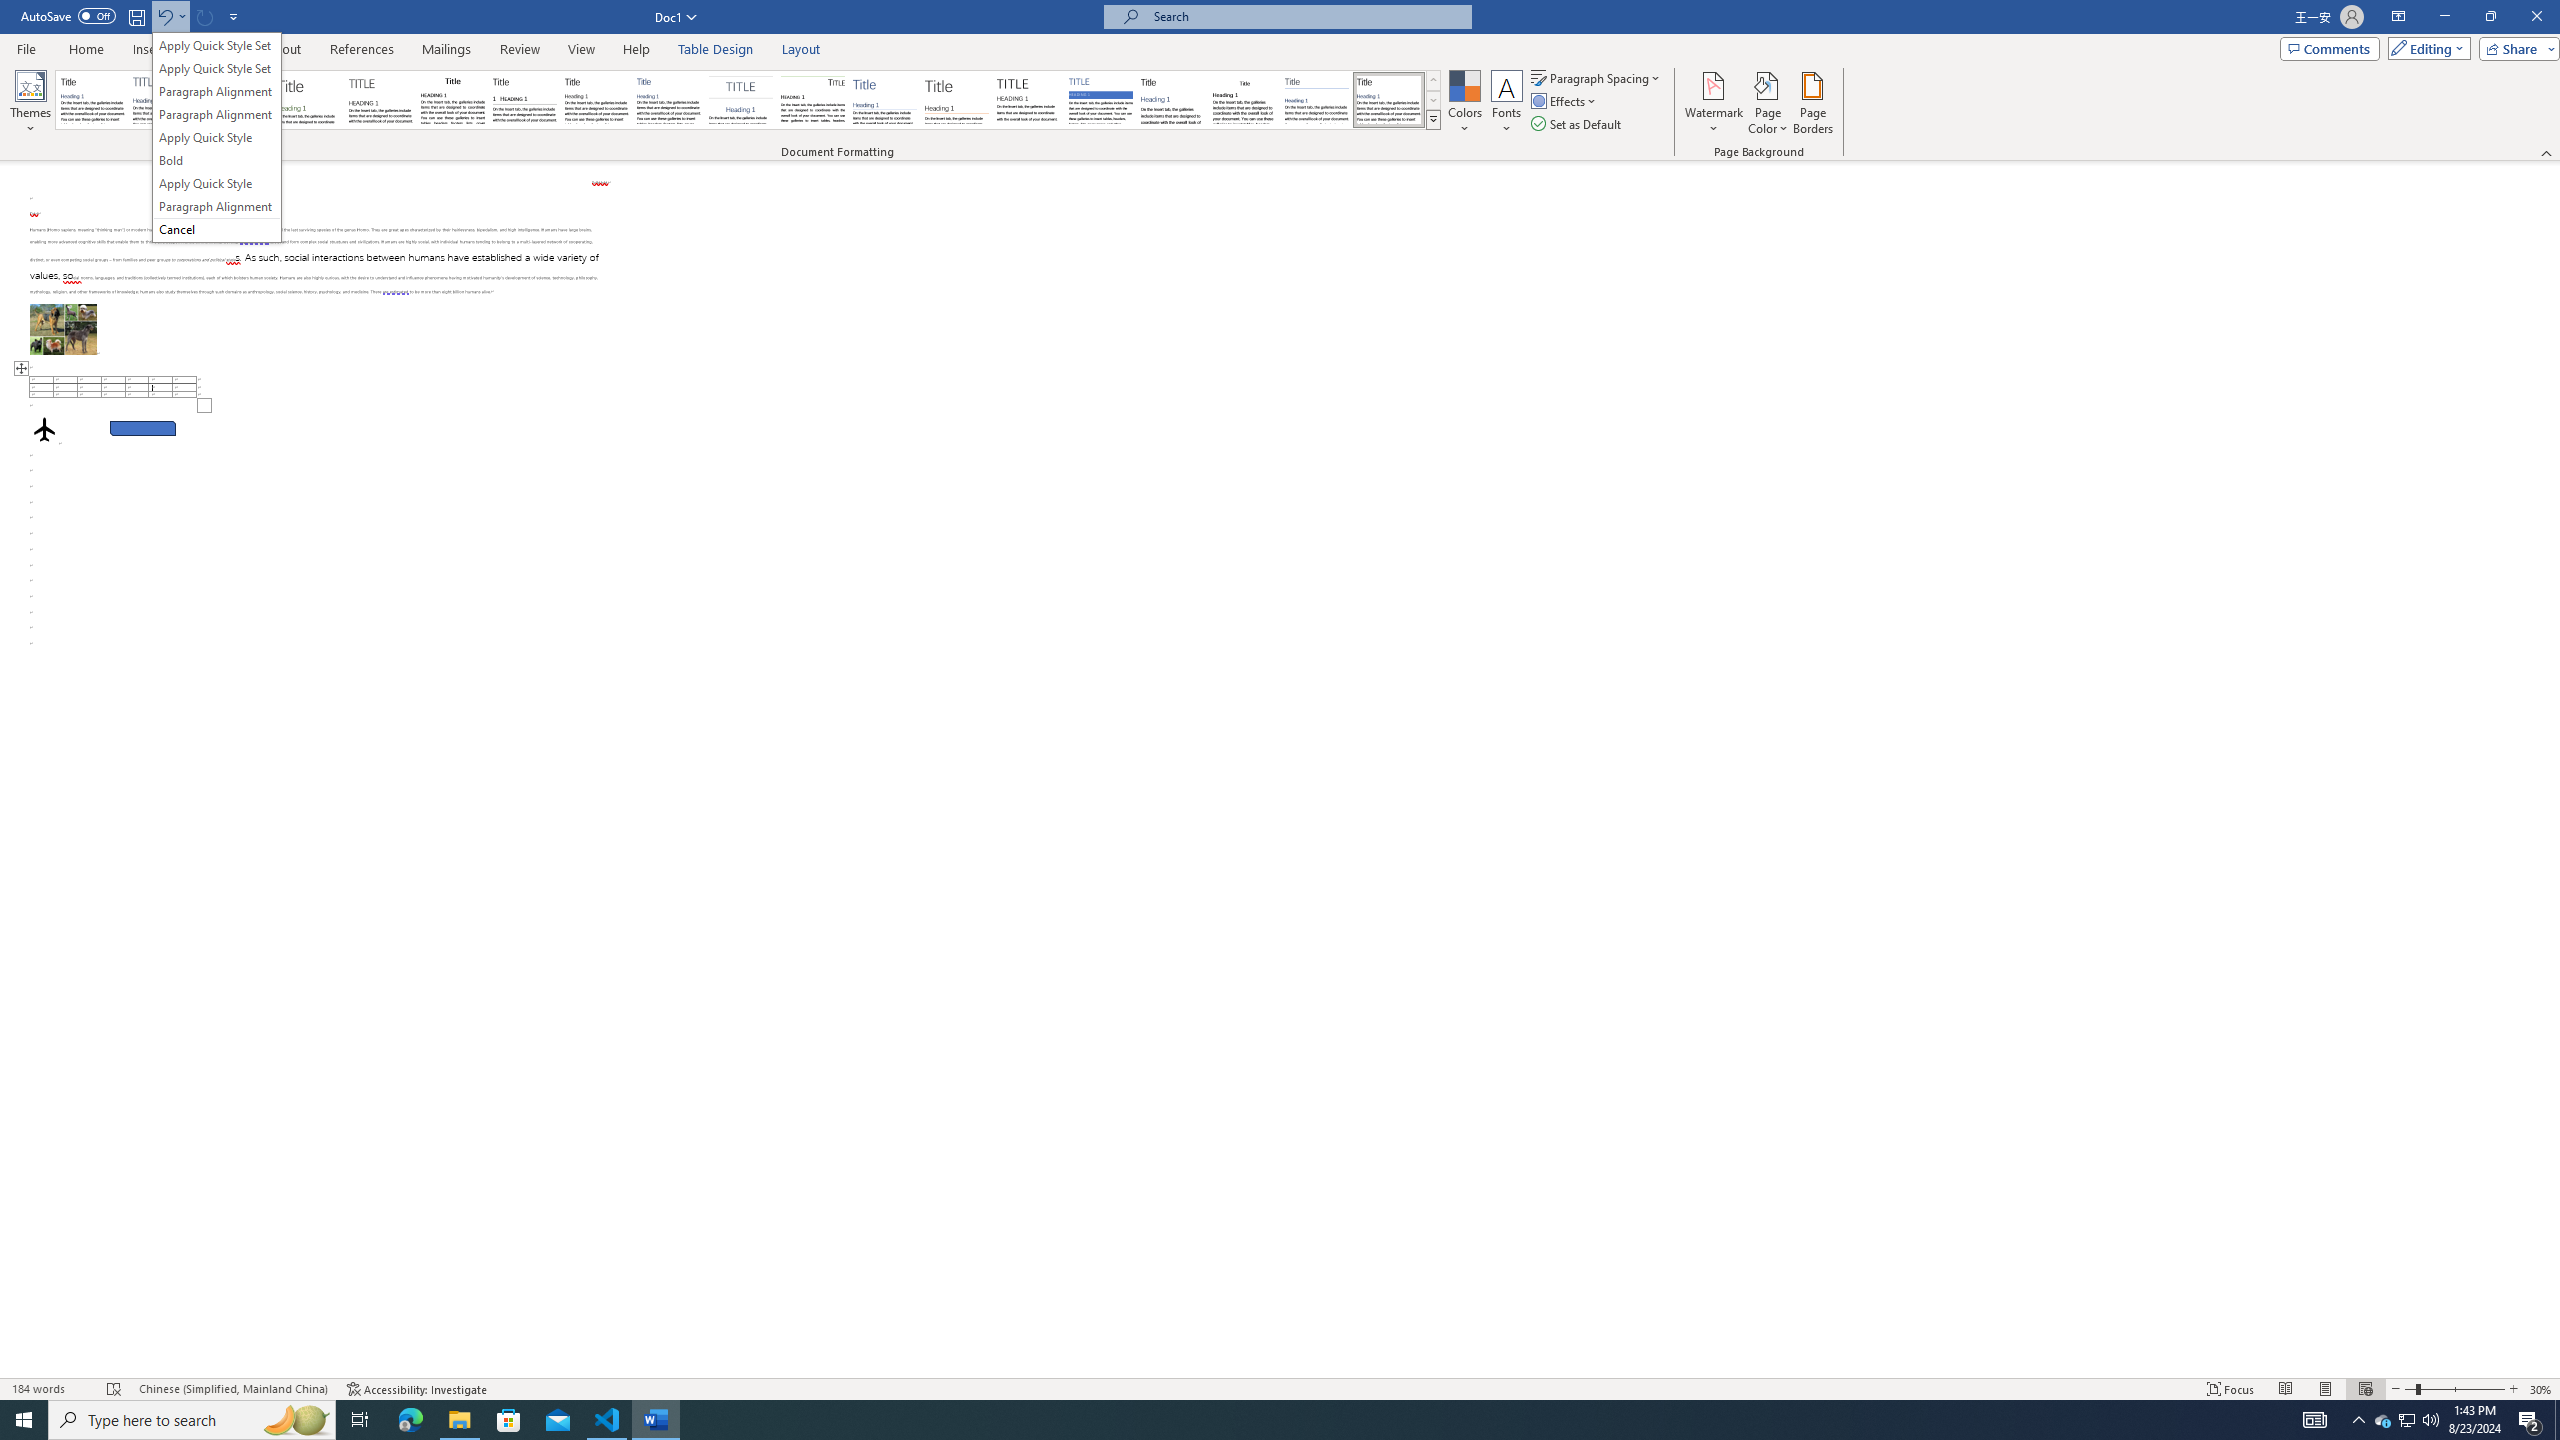 The width and height of the screenshot is (2560, 1440). I want to click on Lines (Simple), so click(885, 100).